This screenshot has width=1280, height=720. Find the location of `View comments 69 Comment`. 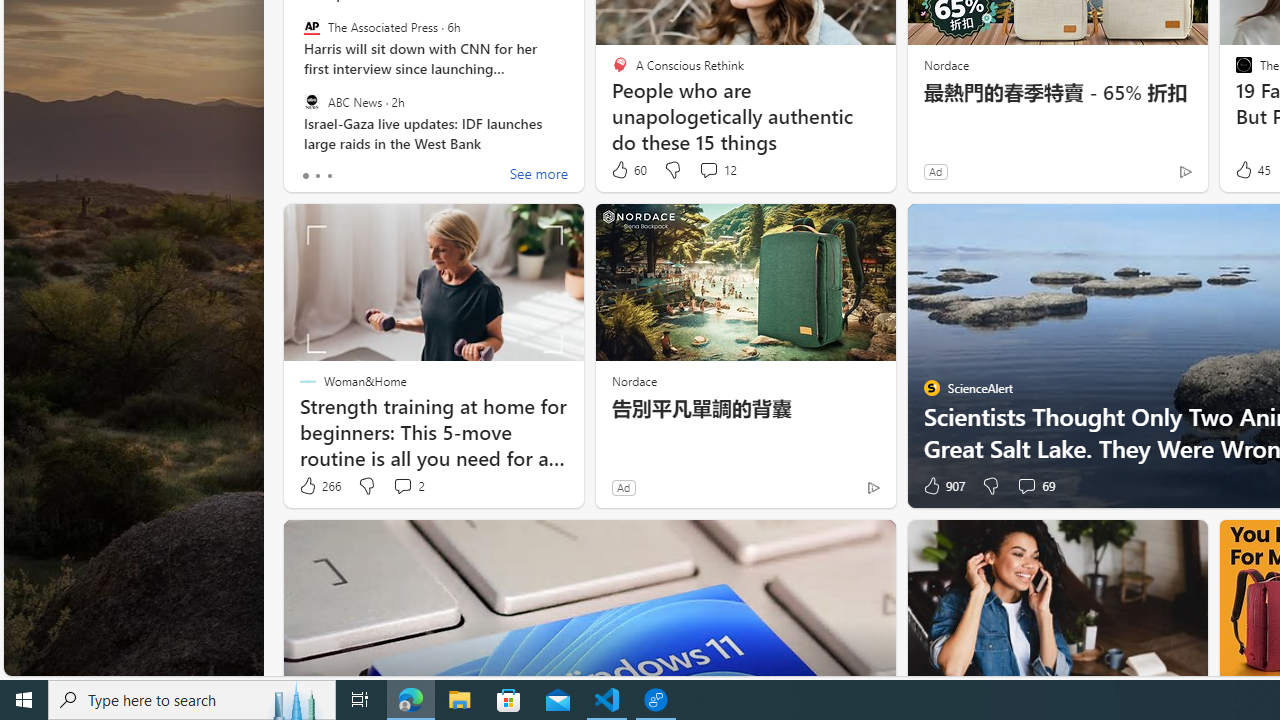

View comments 69 Comment is located at coordinates (1035, 486).